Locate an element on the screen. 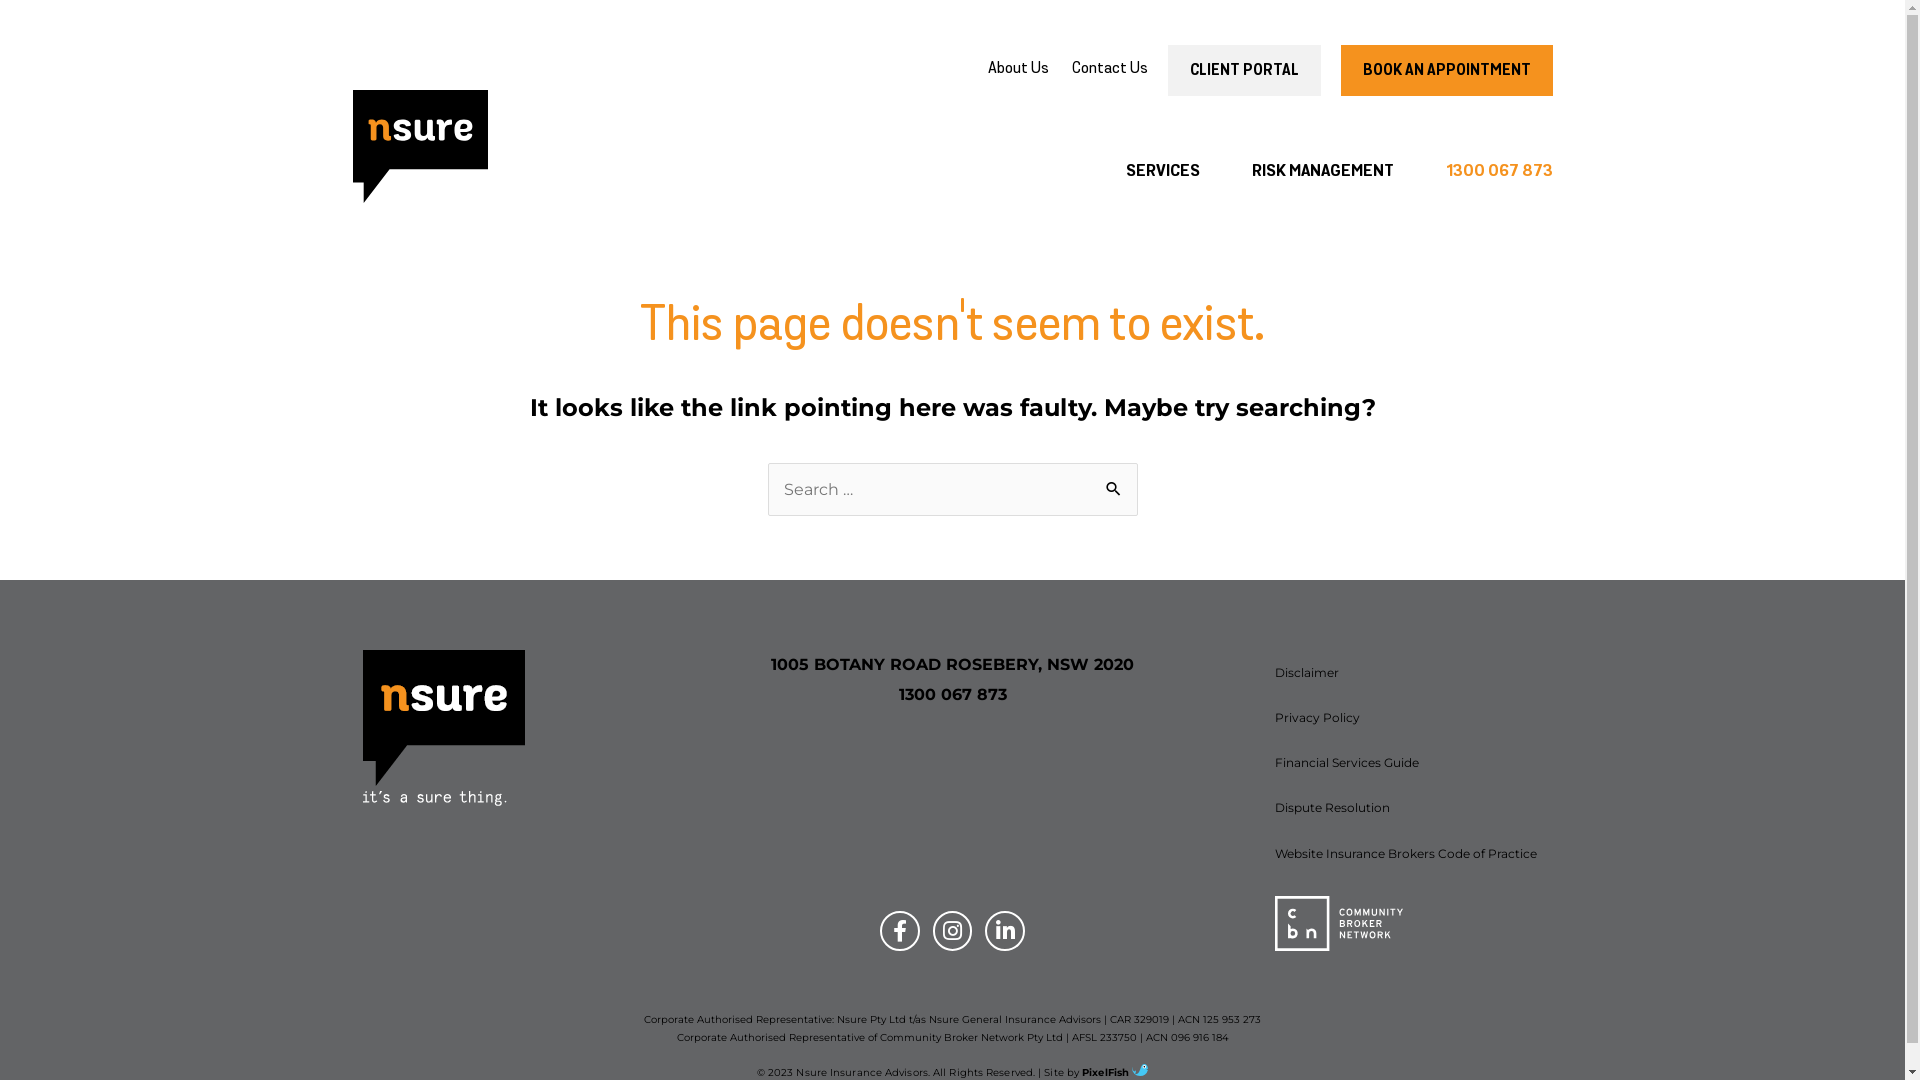  Disclaimer is located at coordinates (1408, 672).